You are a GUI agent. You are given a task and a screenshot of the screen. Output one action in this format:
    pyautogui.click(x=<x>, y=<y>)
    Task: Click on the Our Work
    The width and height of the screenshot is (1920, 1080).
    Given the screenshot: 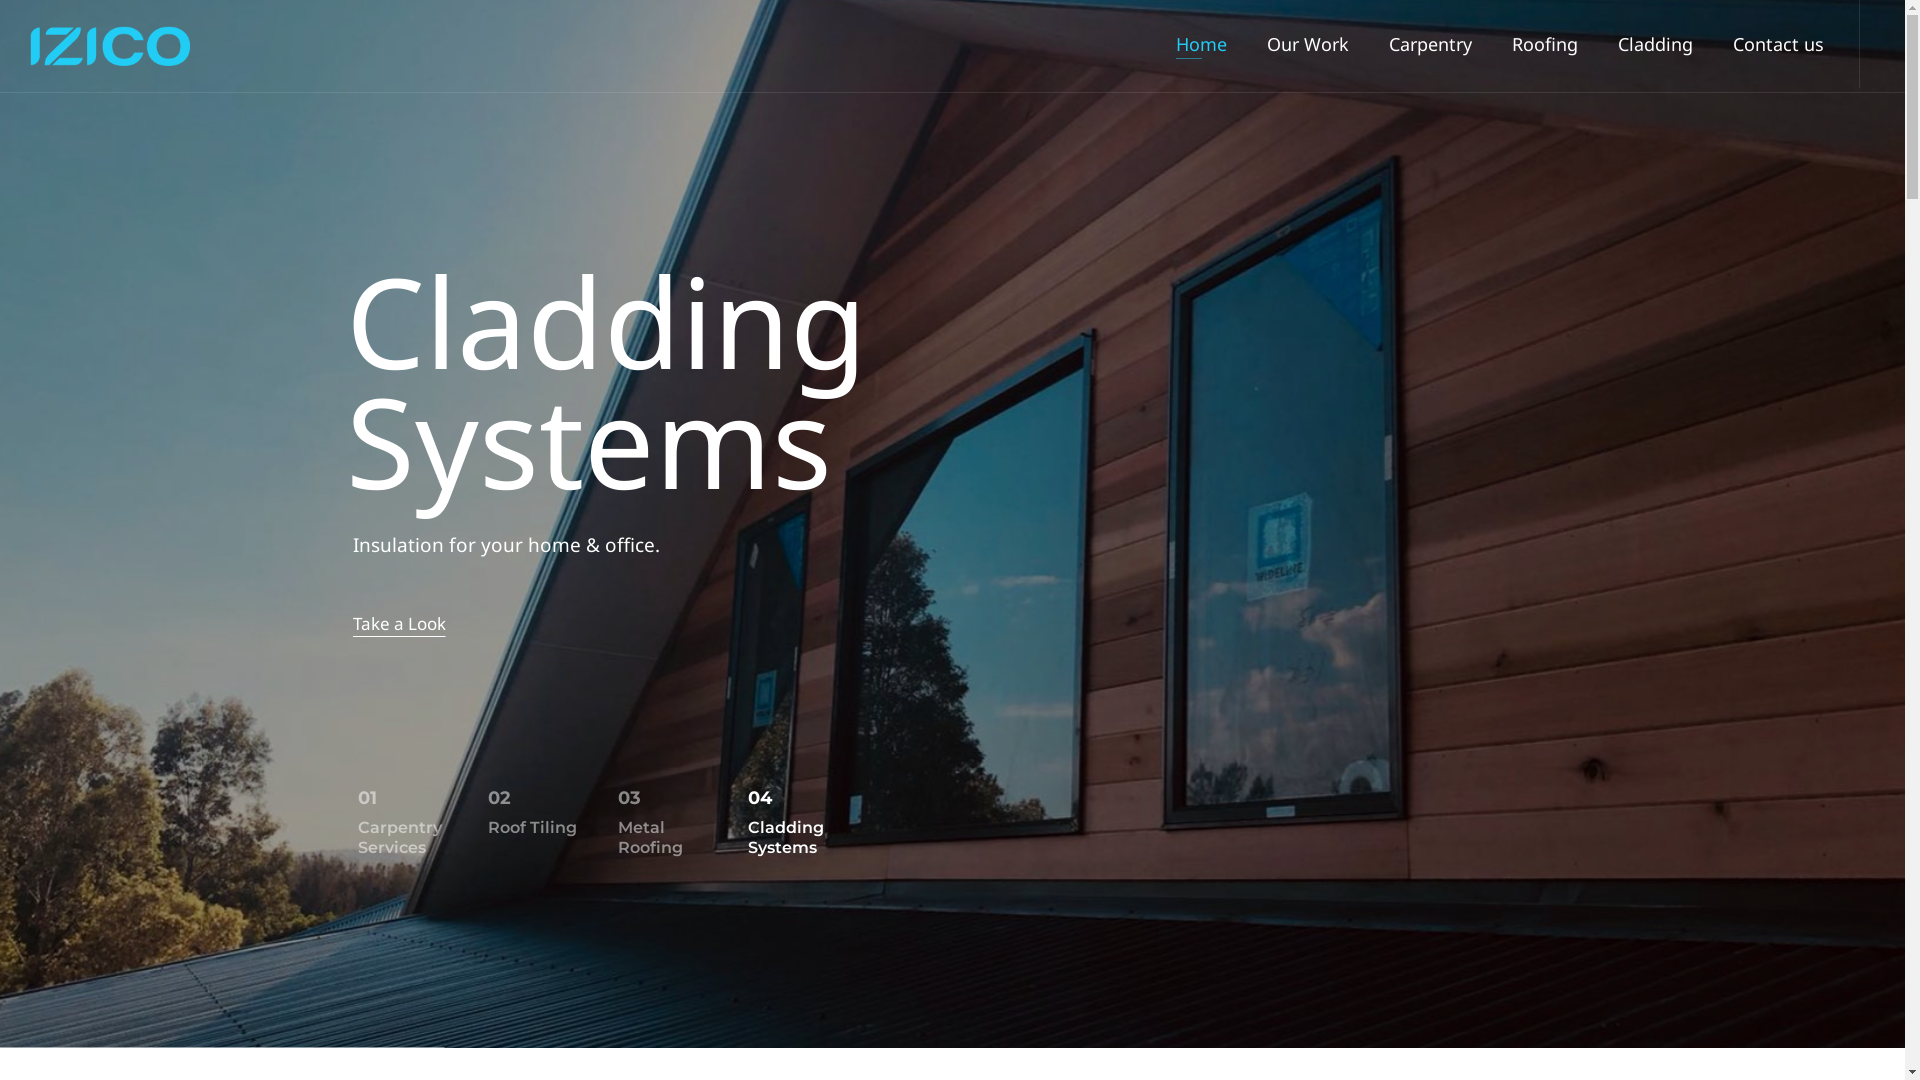 What is the action you would take?
    pyautogui.click(x=1308, y=44)
    